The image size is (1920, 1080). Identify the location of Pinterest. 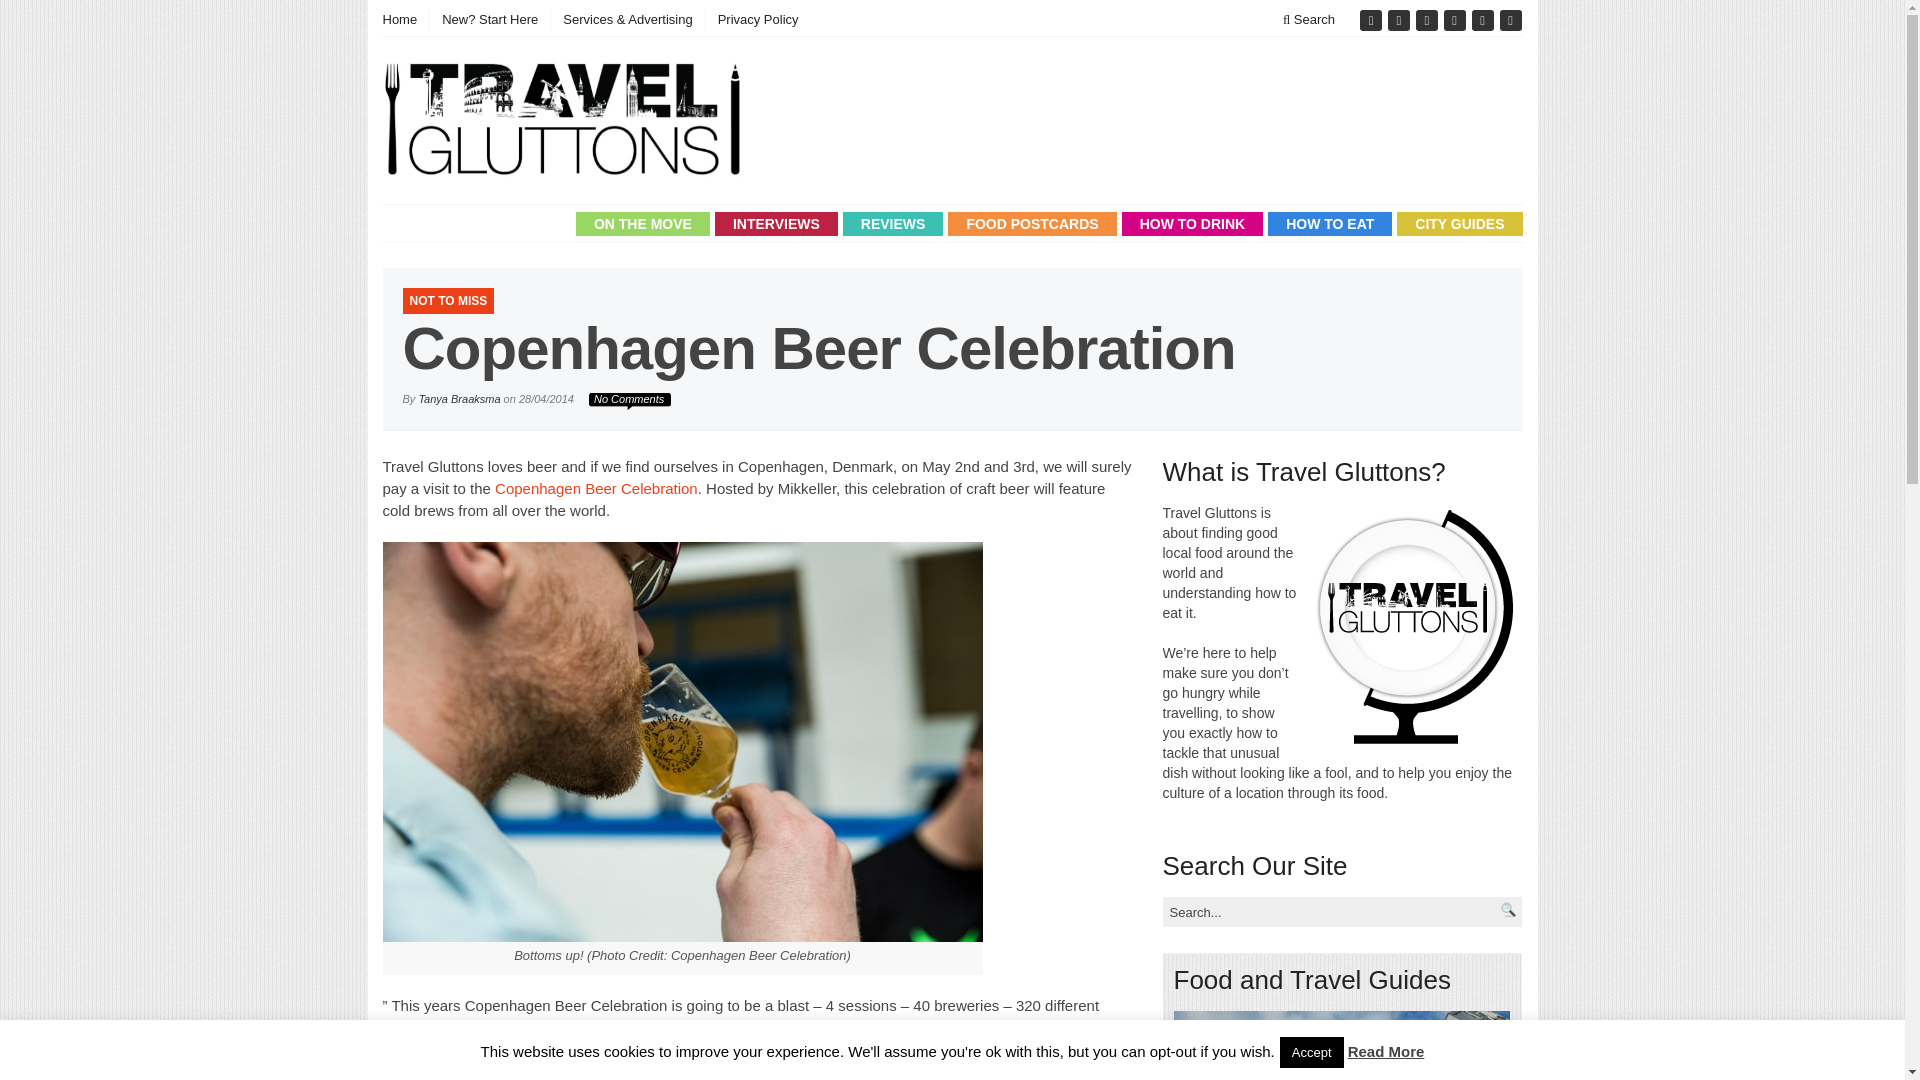
(1456, 20).